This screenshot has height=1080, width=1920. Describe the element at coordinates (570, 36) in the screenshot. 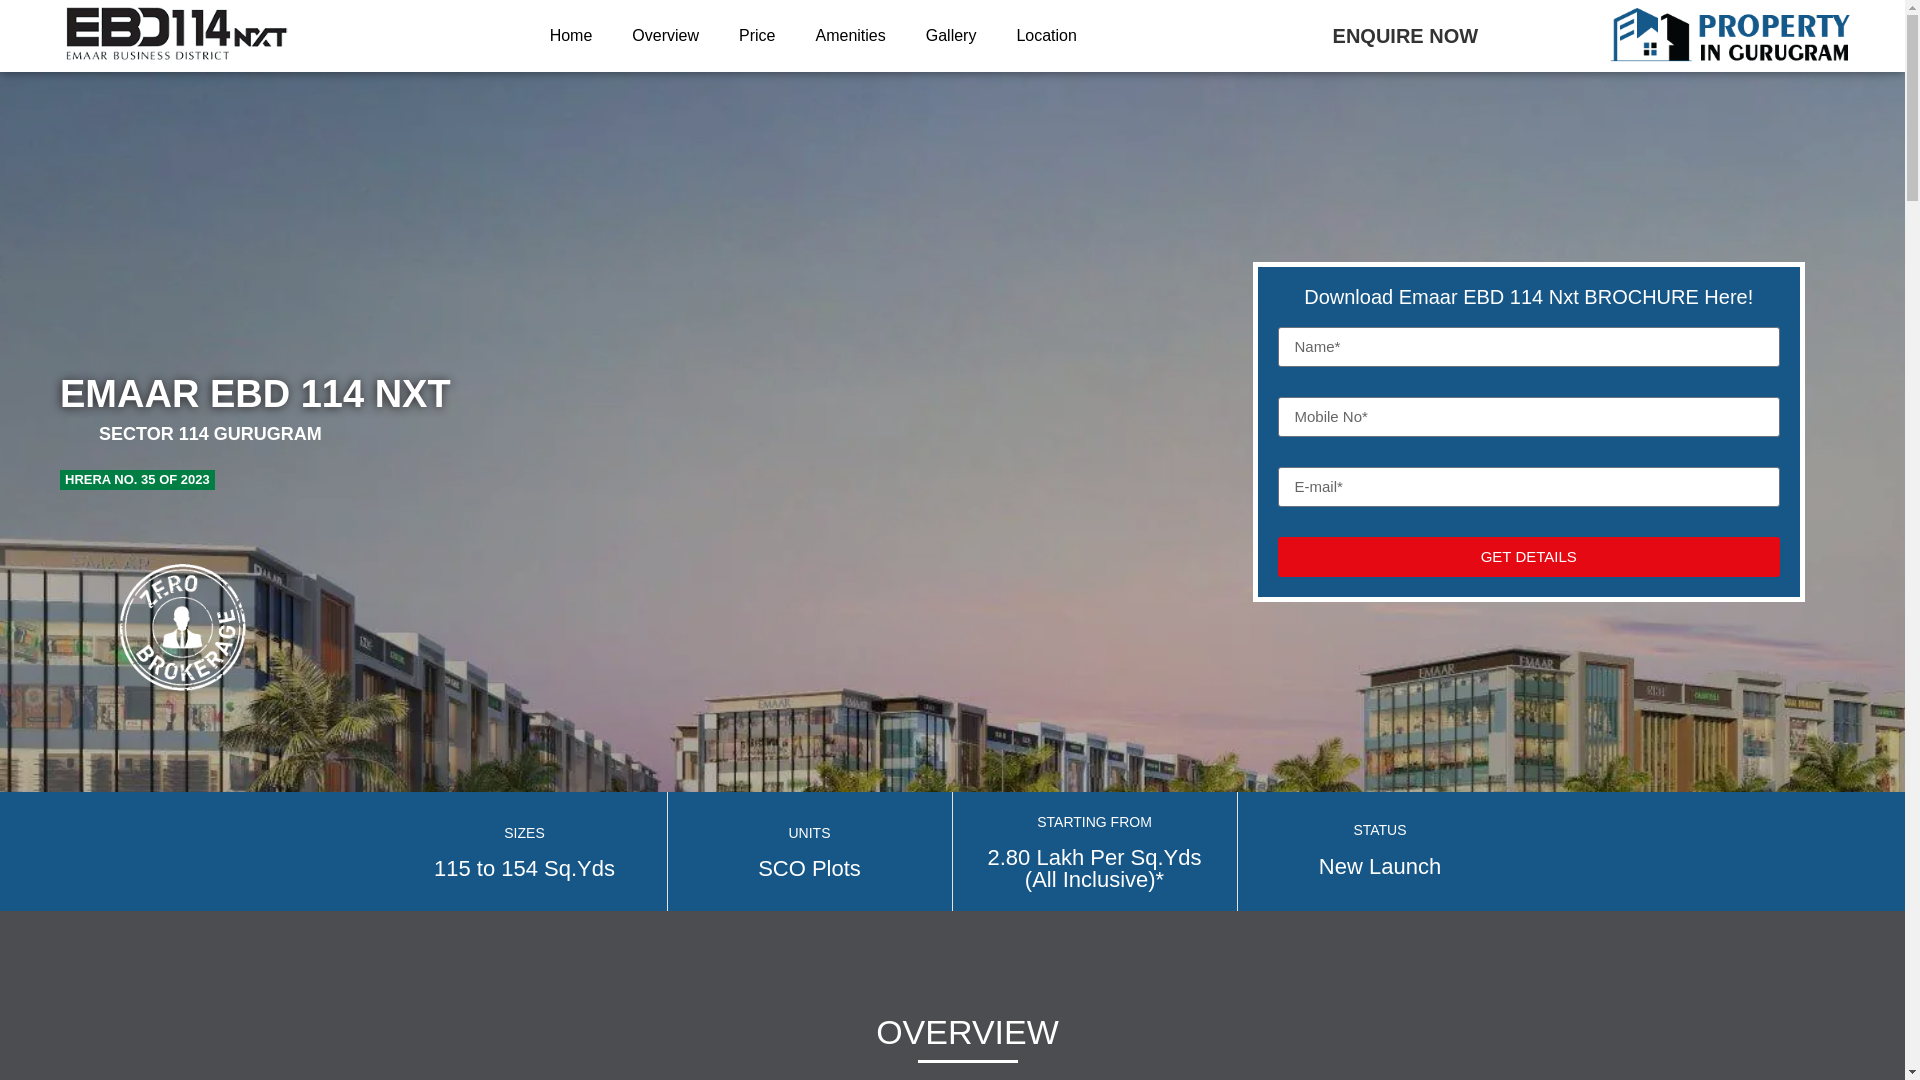

I see `Home` at that location.